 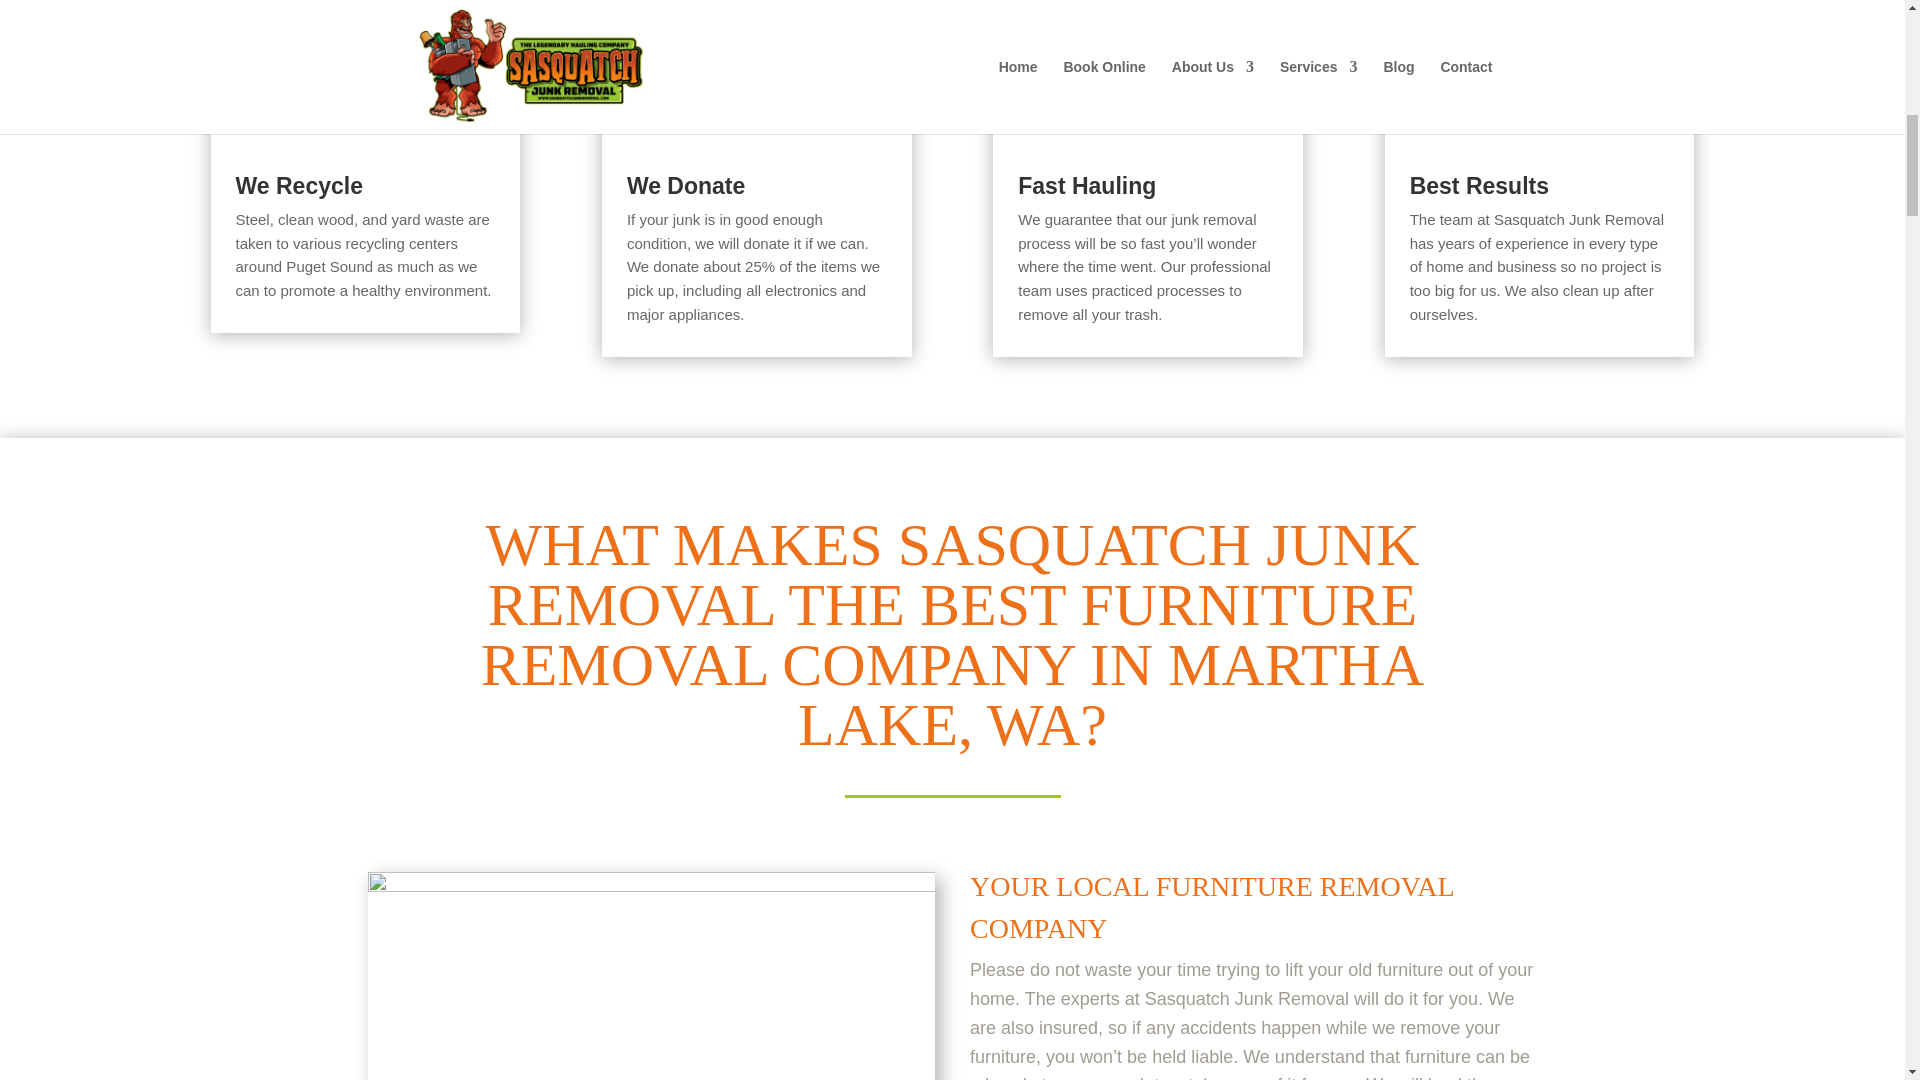 What do you see at coordinates (757, 66) in the screenshot?
I see `we-donate-1` at bounding box center [757, 66].